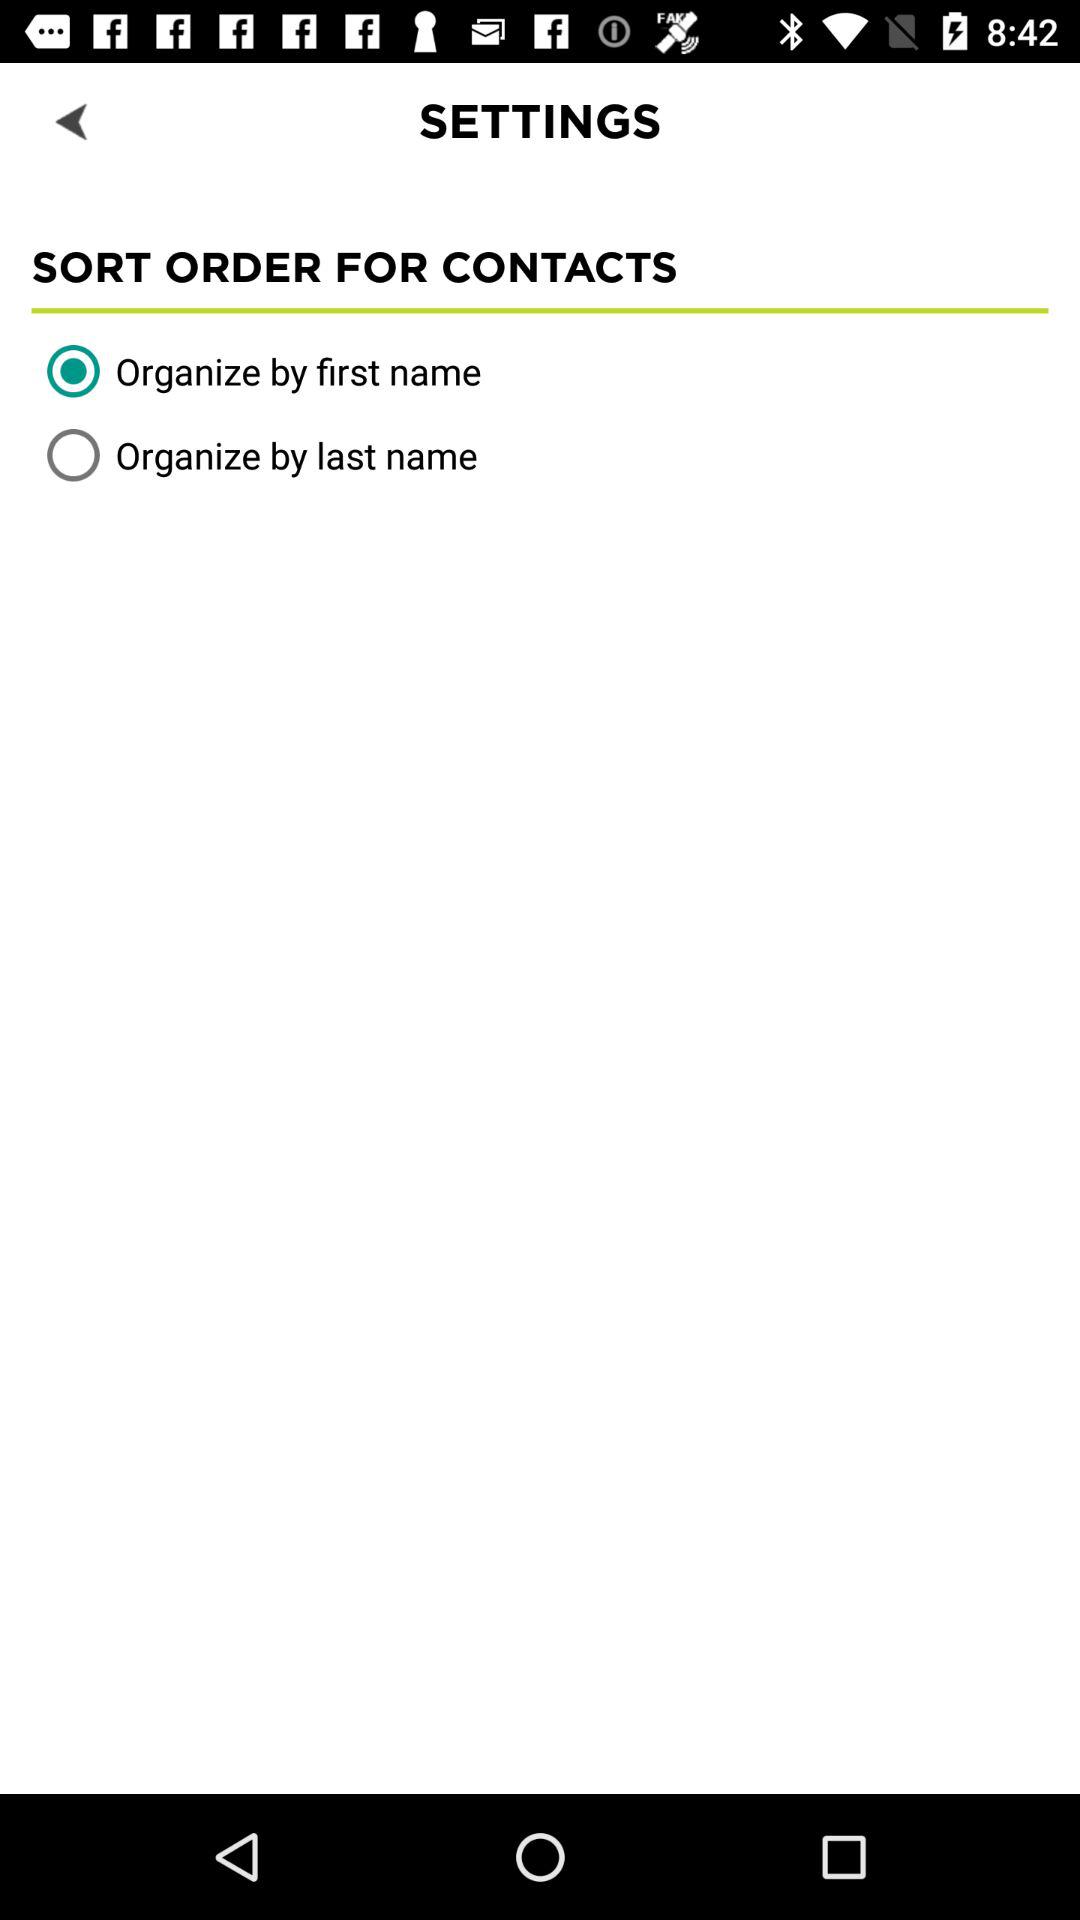  I want to click on launch the item next to settings icon, so click(73, 120).